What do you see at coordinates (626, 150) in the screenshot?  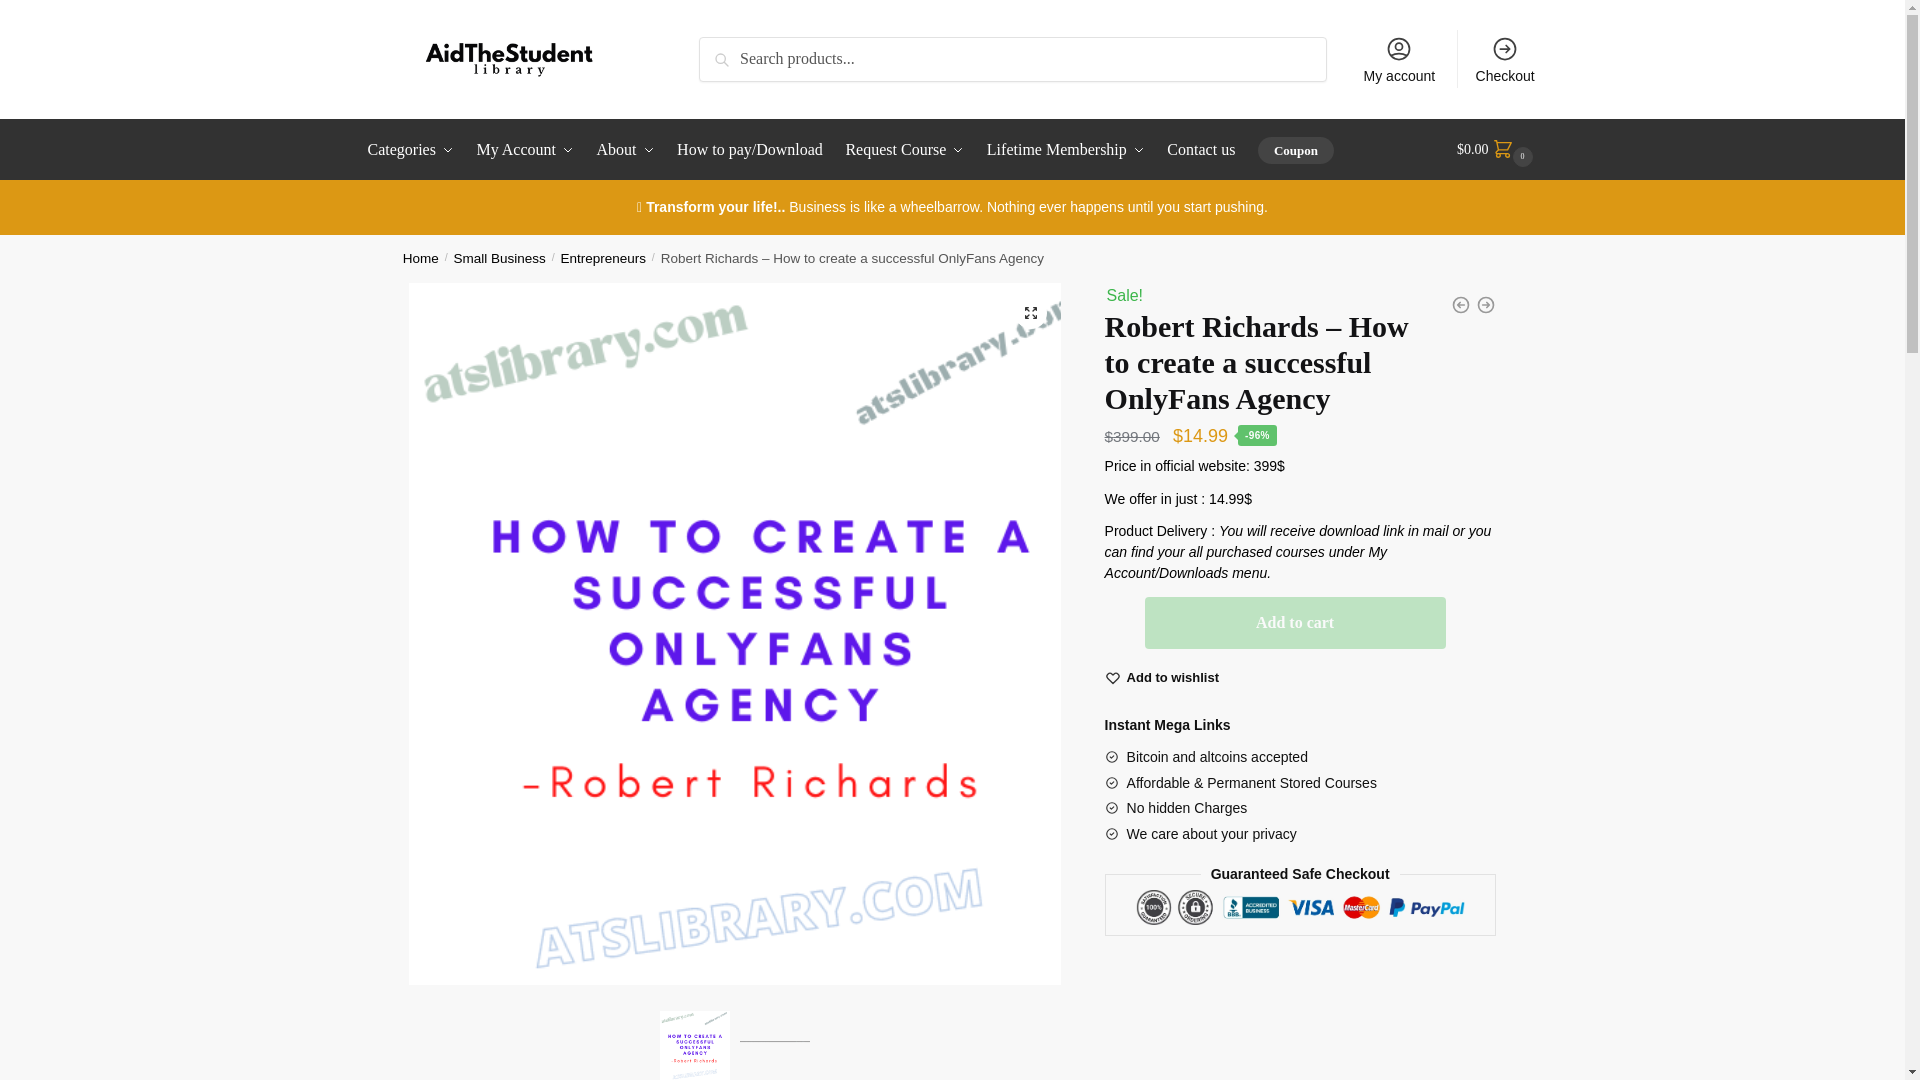 I see `About` at bounding box center [626, 150].